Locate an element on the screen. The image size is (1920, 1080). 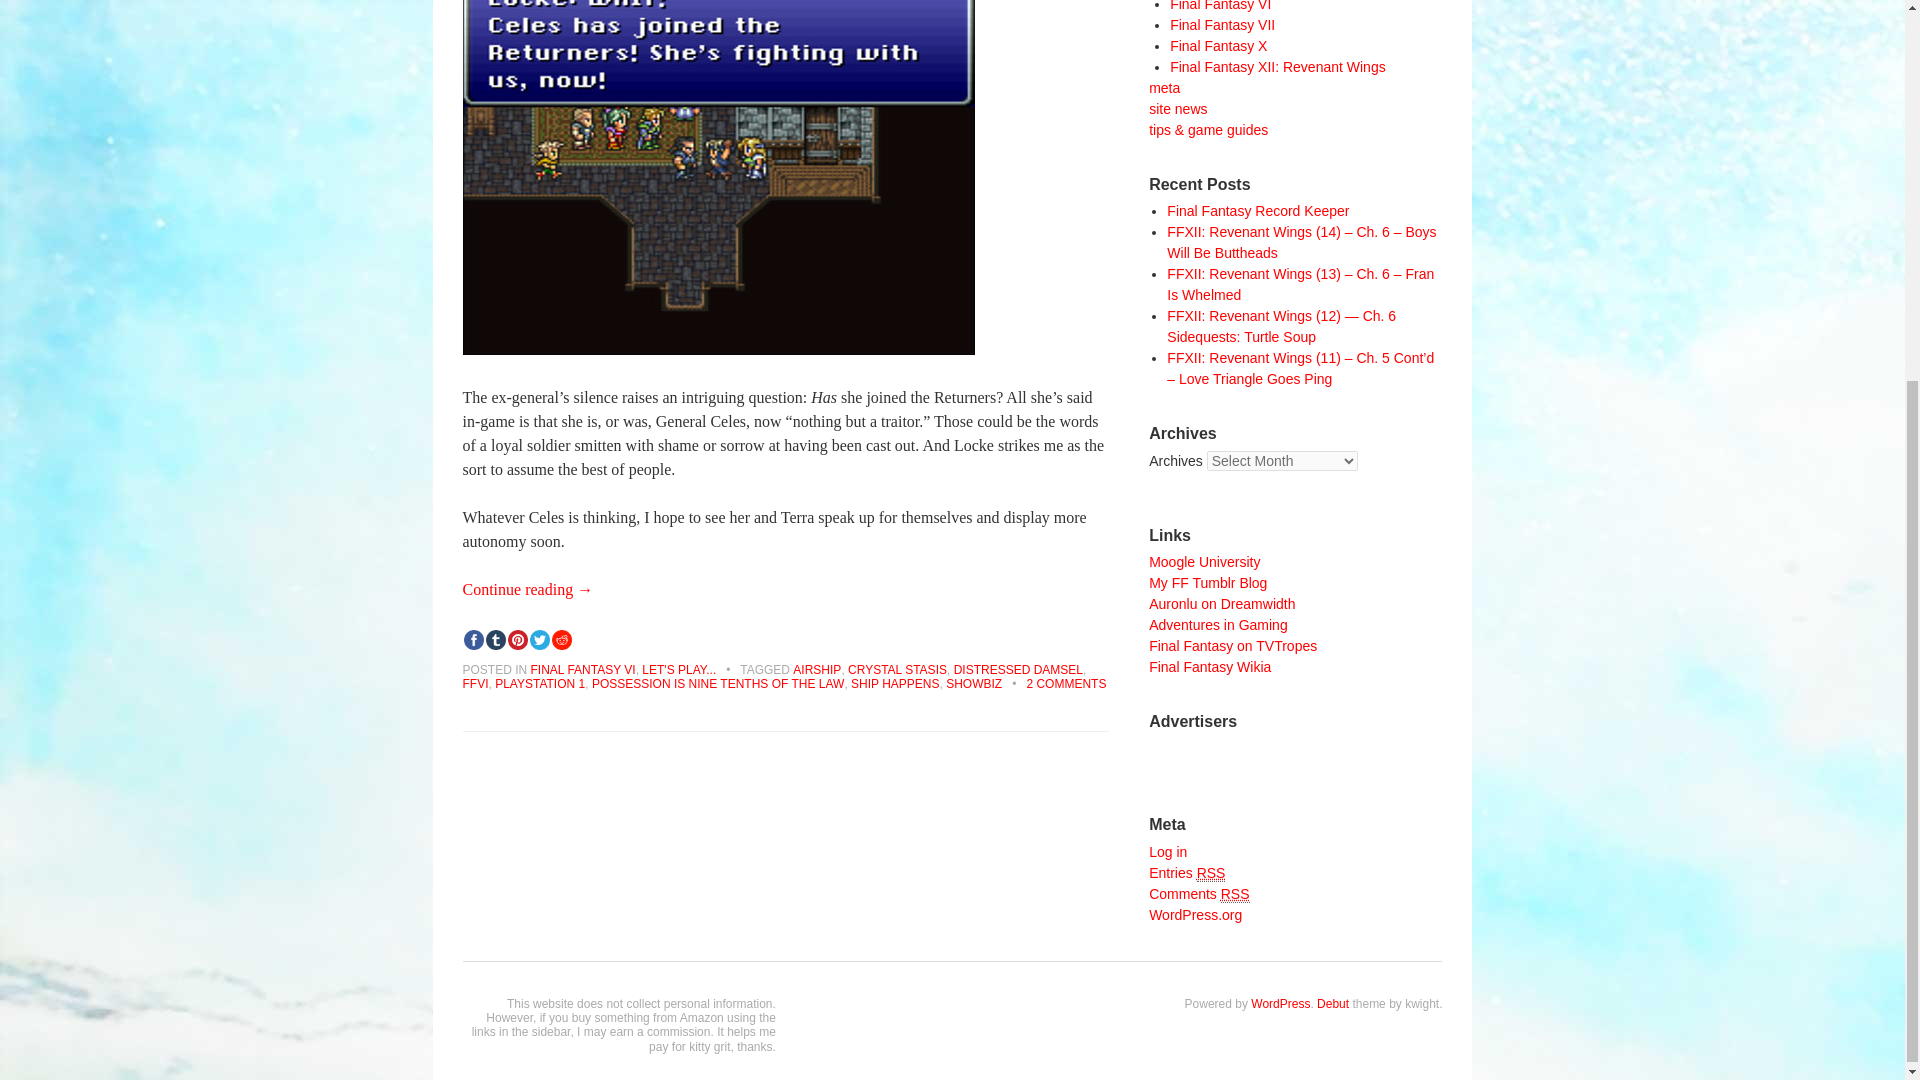
DISTRESSED DAMSEL is located at coordinates (1018, 670).